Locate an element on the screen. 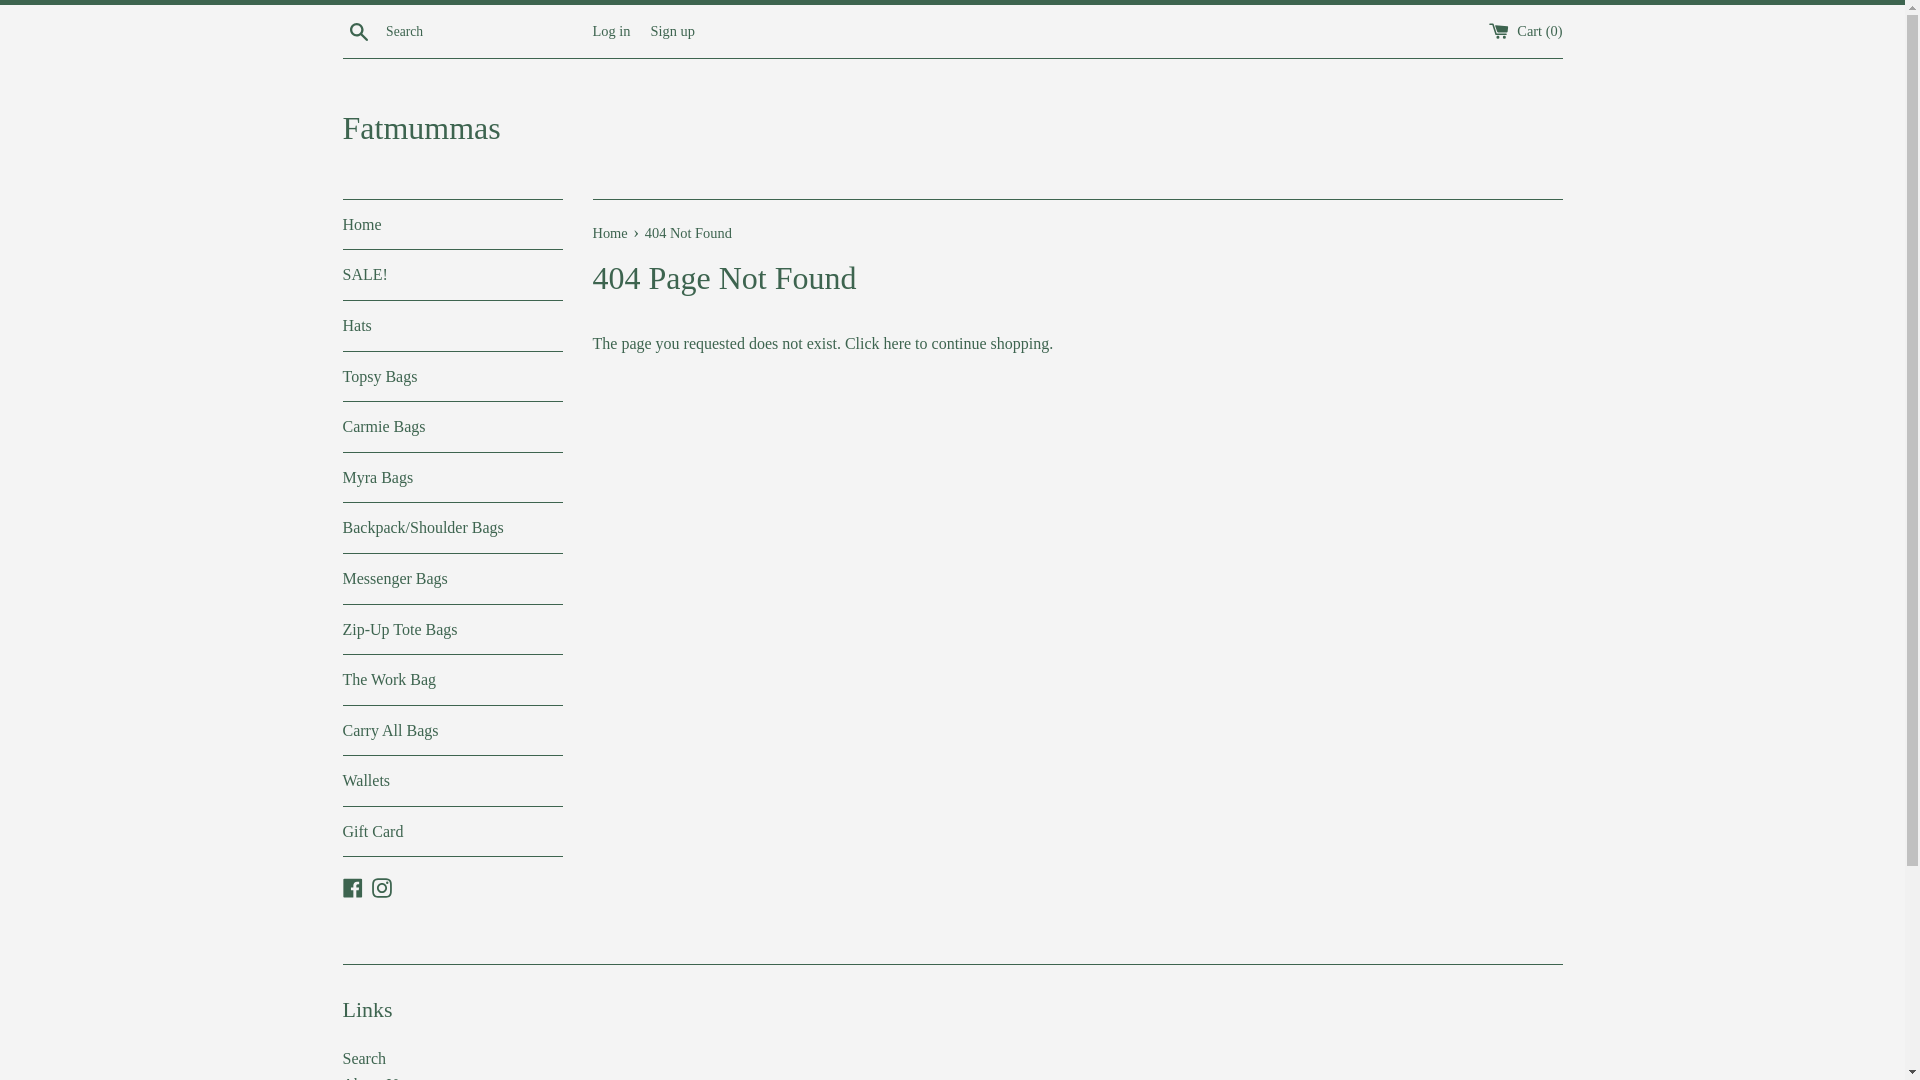  Topsy Bags is located at coordinates (452, 377).